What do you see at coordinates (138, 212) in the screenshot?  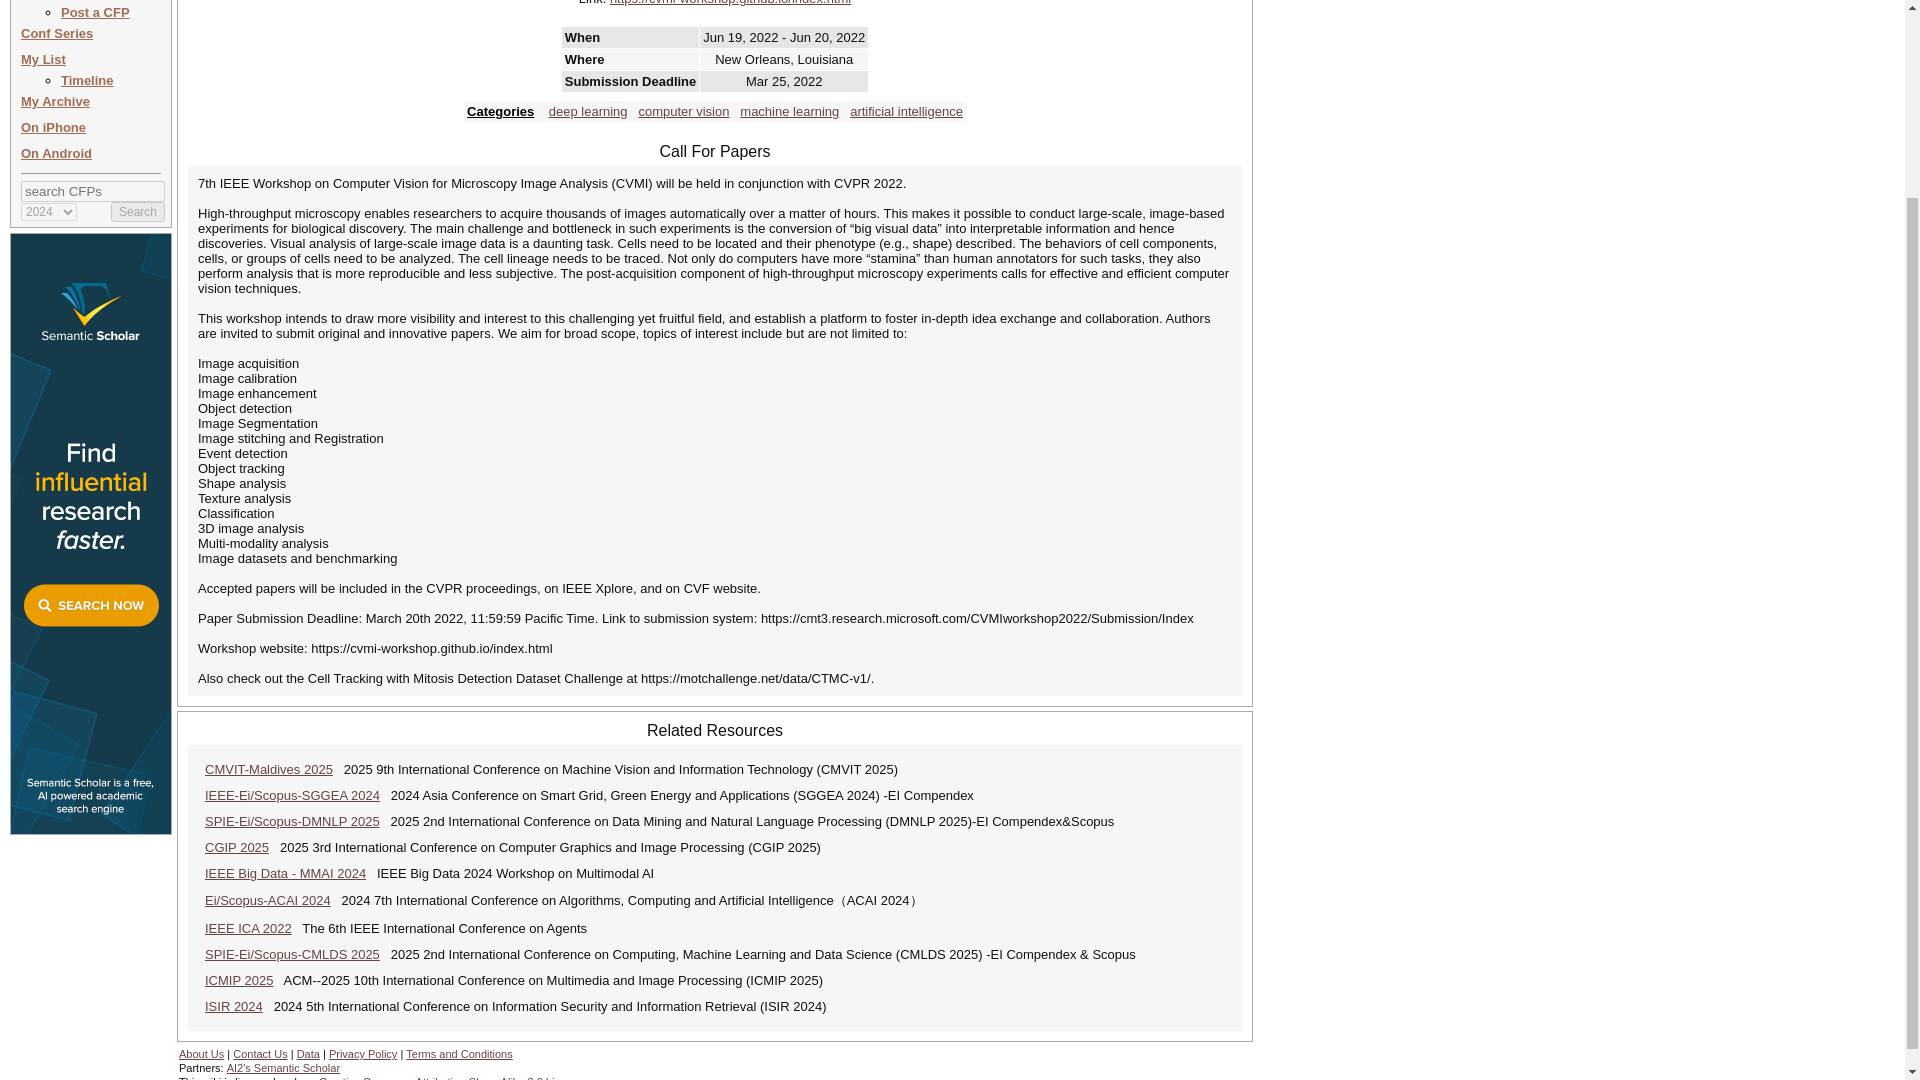 I see `Search` at bounding box center [138, 212].